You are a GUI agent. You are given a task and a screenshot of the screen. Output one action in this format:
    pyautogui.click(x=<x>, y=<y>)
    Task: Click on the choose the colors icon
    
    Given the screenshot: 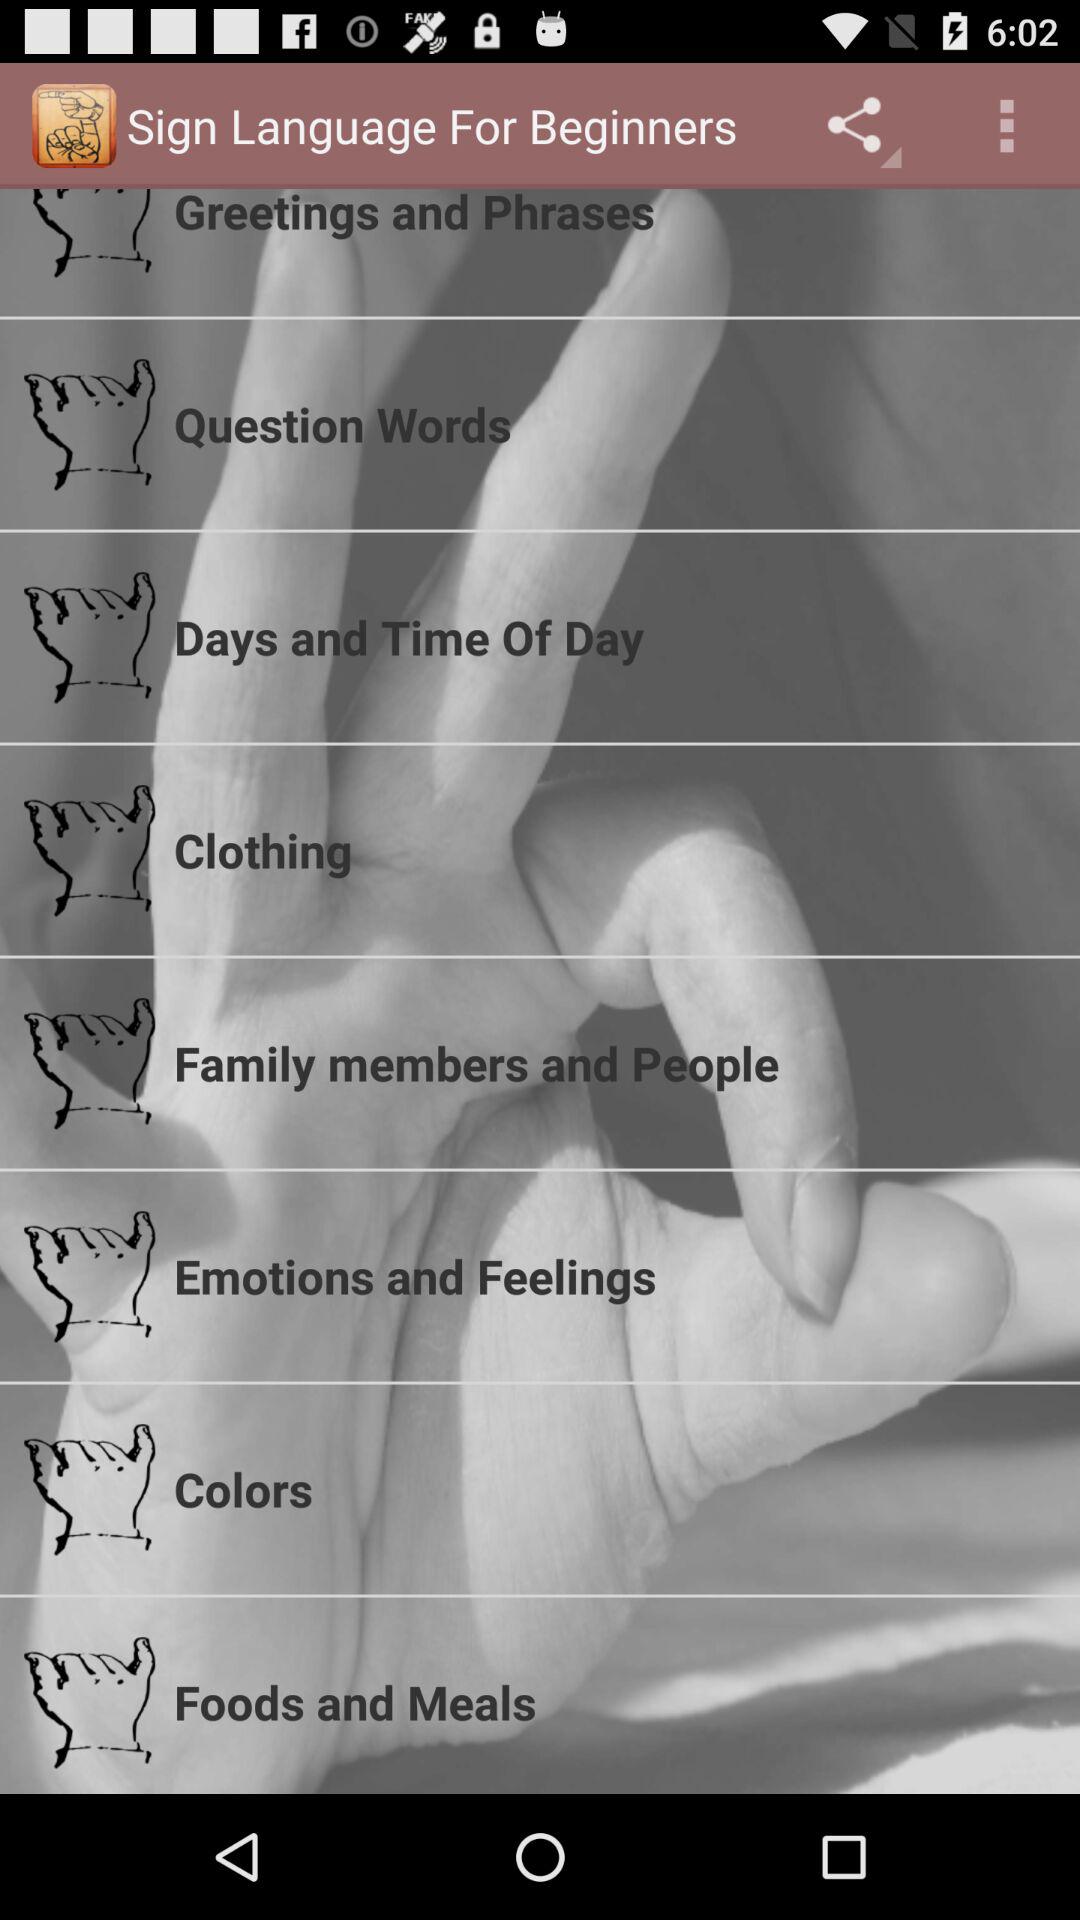 What is the action you would take?
    pyautogui.click(x=615, y=1489)
    